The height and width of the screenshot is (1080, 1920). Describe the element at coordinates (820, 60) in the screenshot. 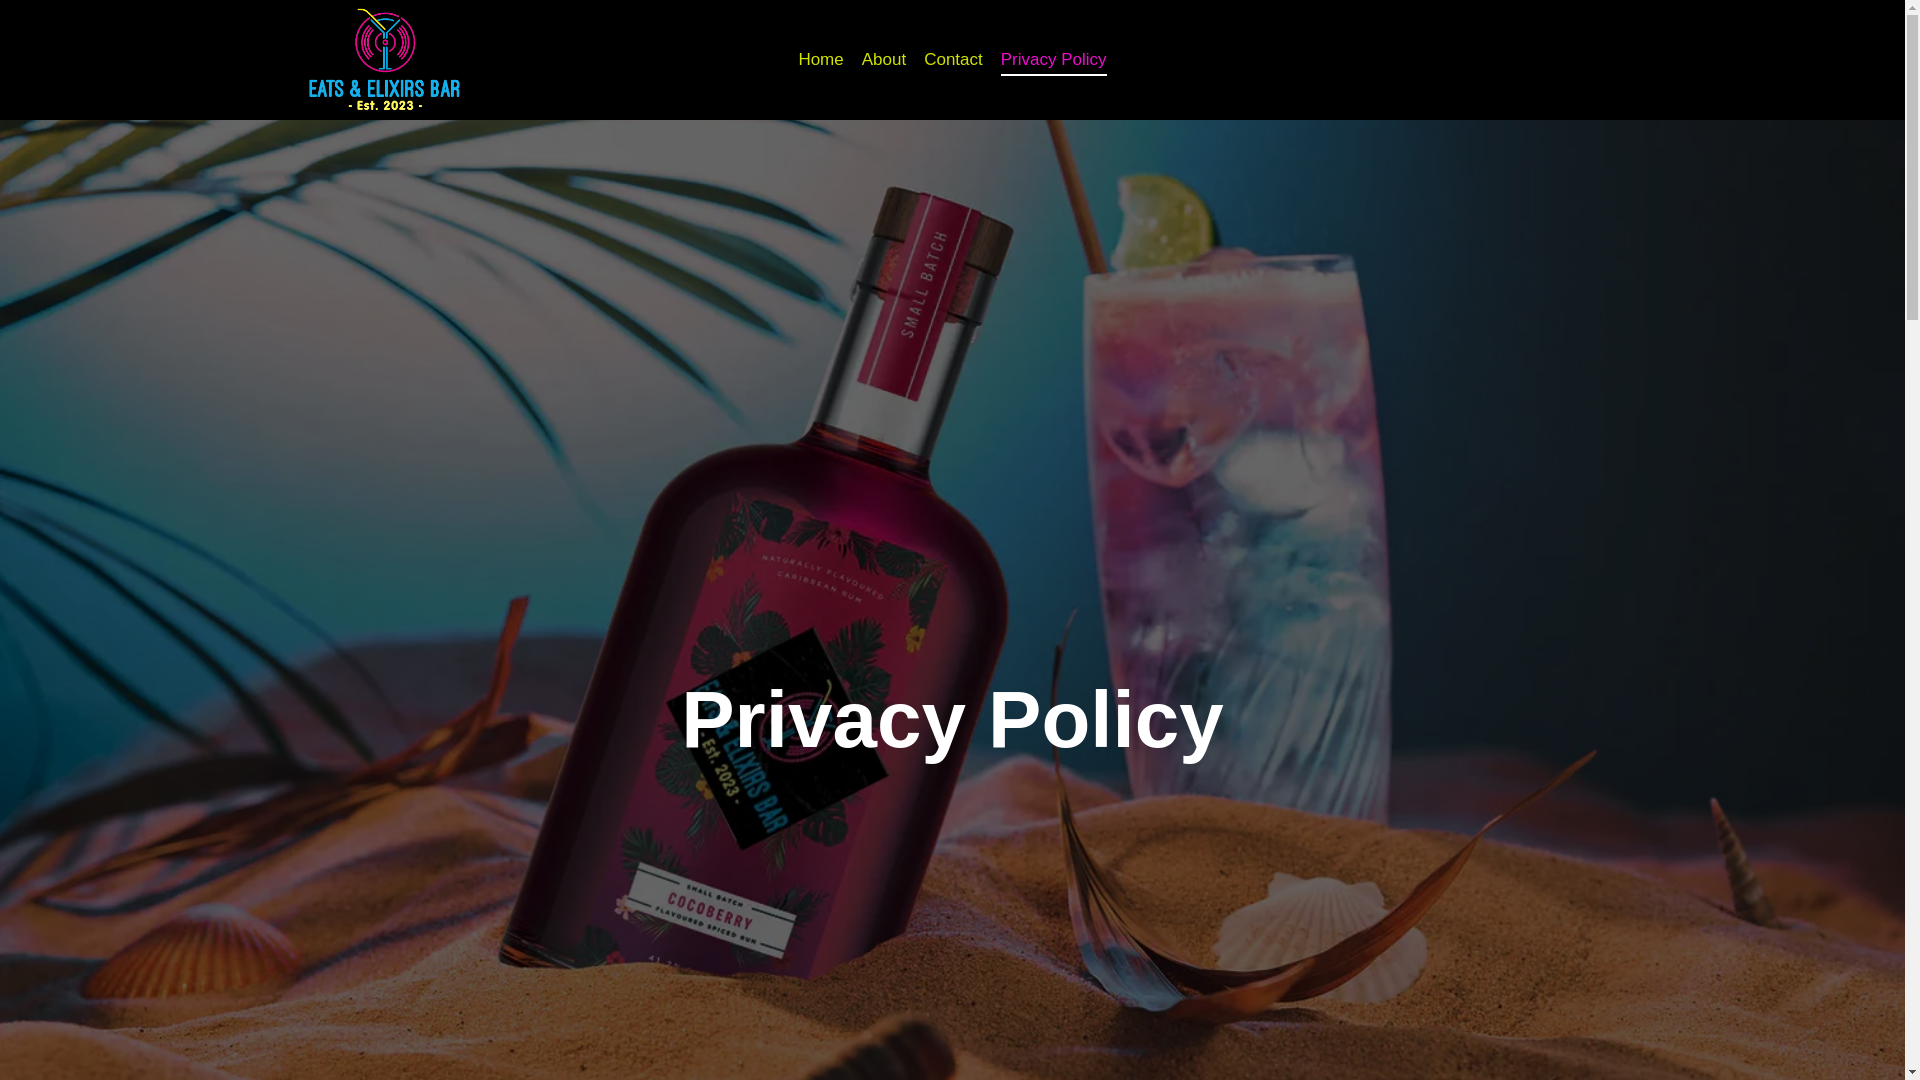

I see `Home` at that location.